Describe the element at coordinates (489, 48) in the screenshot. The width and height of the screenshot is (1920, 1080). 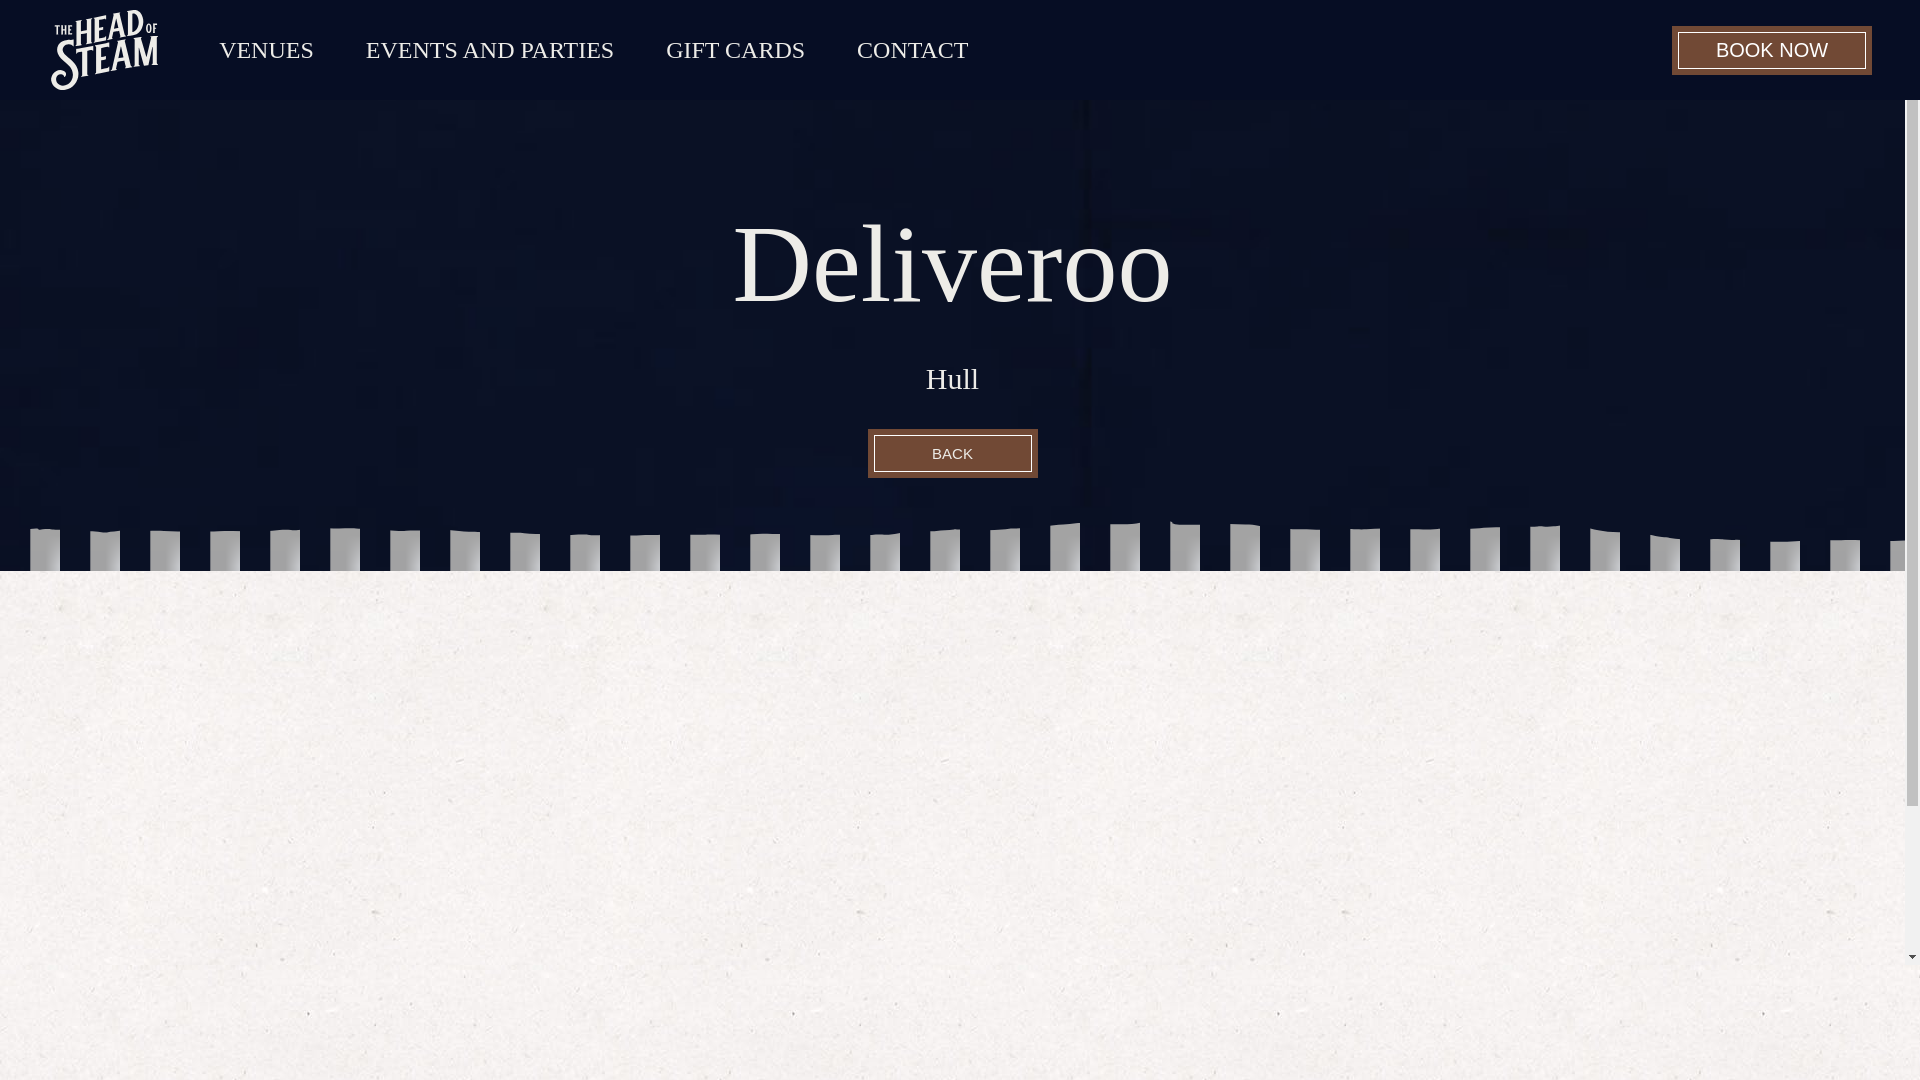
I see `EVENTS AND PARTIES` at that location.